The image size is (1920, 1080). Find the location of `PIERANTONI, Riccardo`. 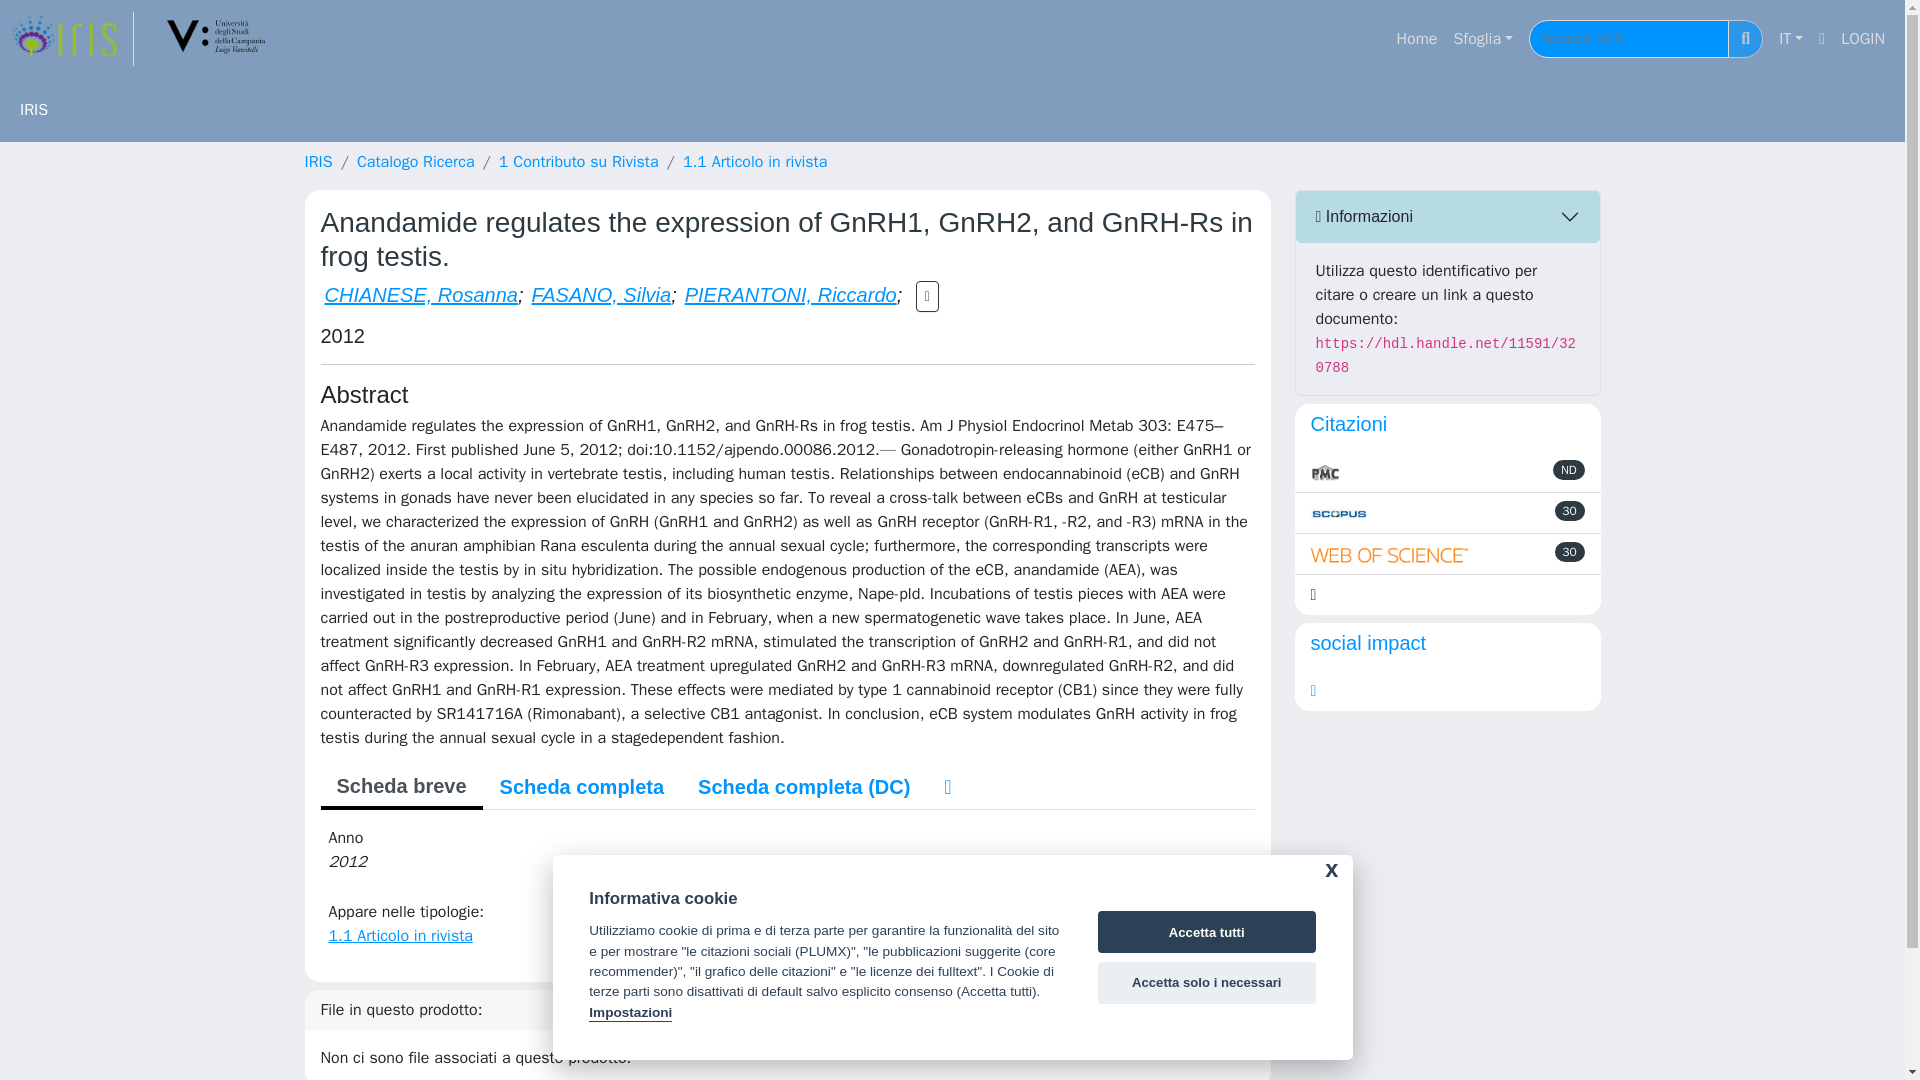

PIERANTONI, Riccardo is located at coordinates (790, 294).